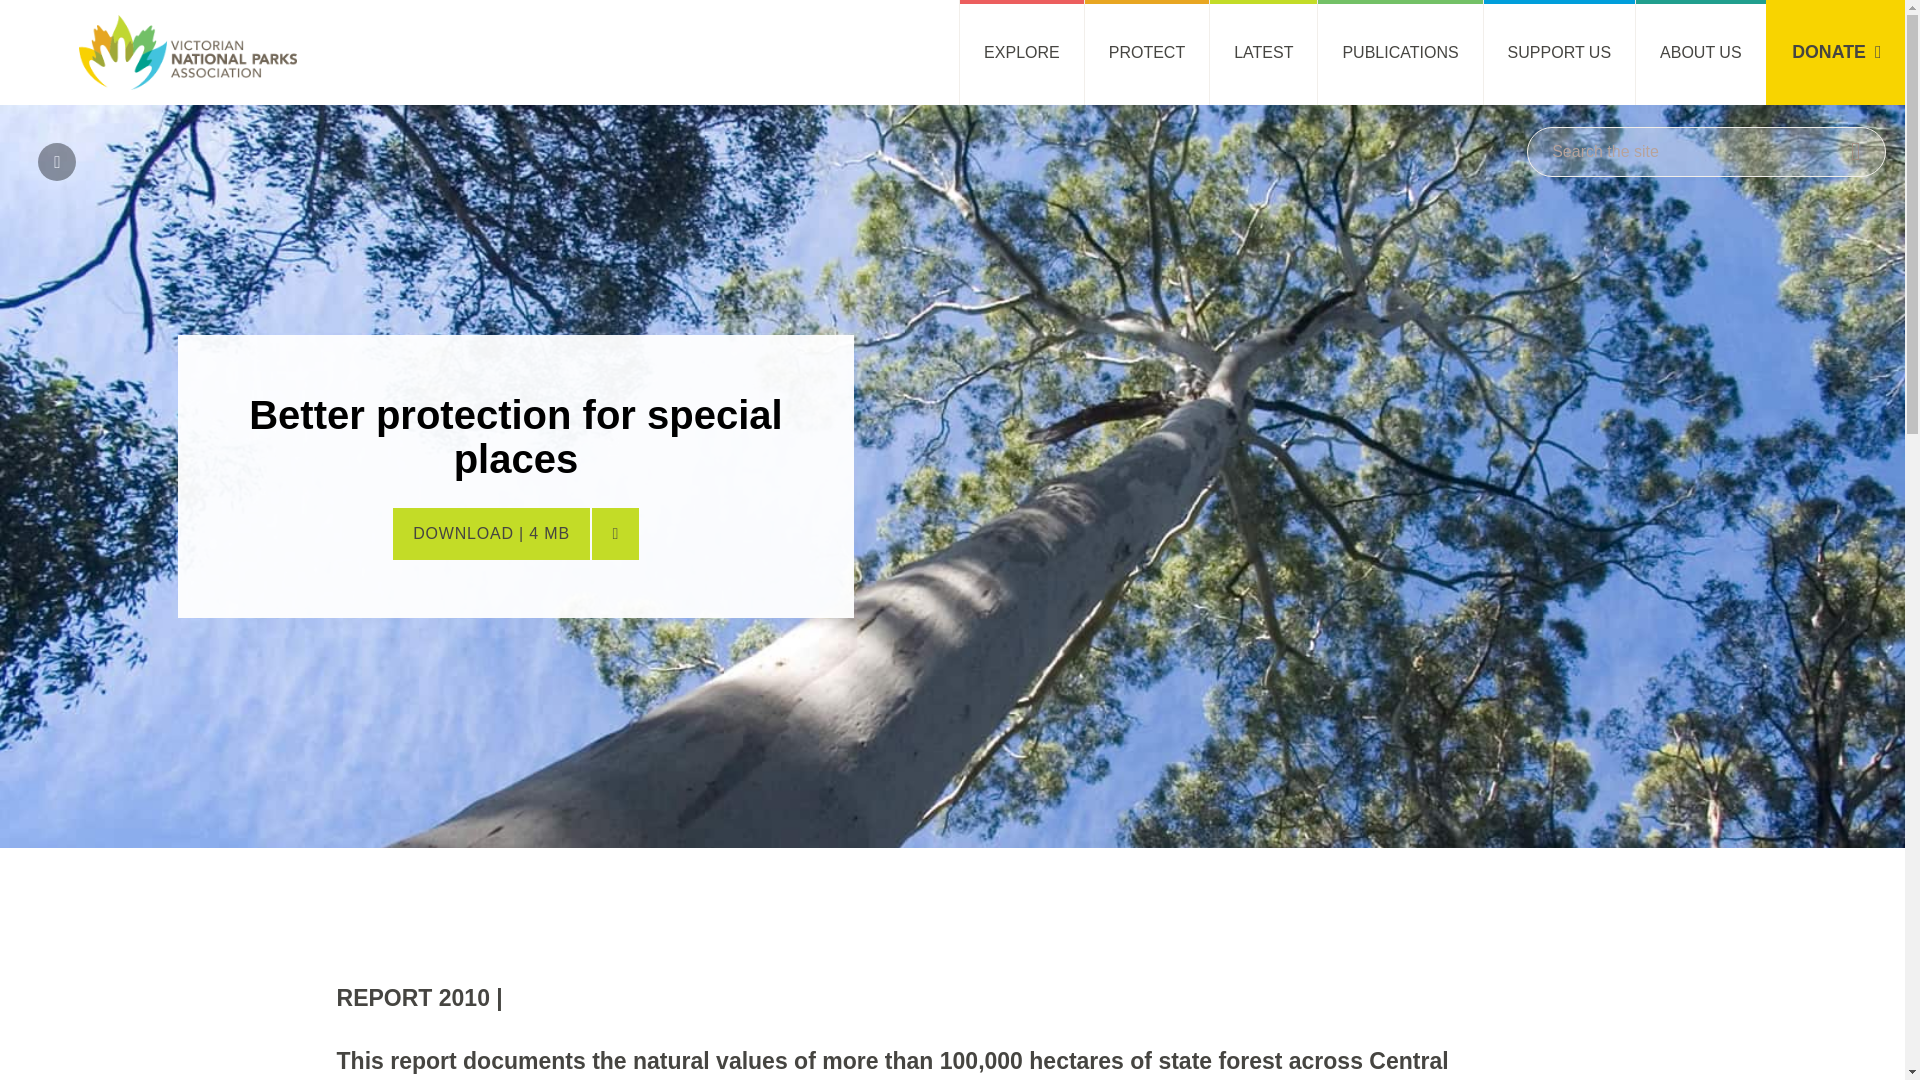  Describe the element at coordinates (1021, 52) in the screenshot. I see `EXPLORE` at that location.